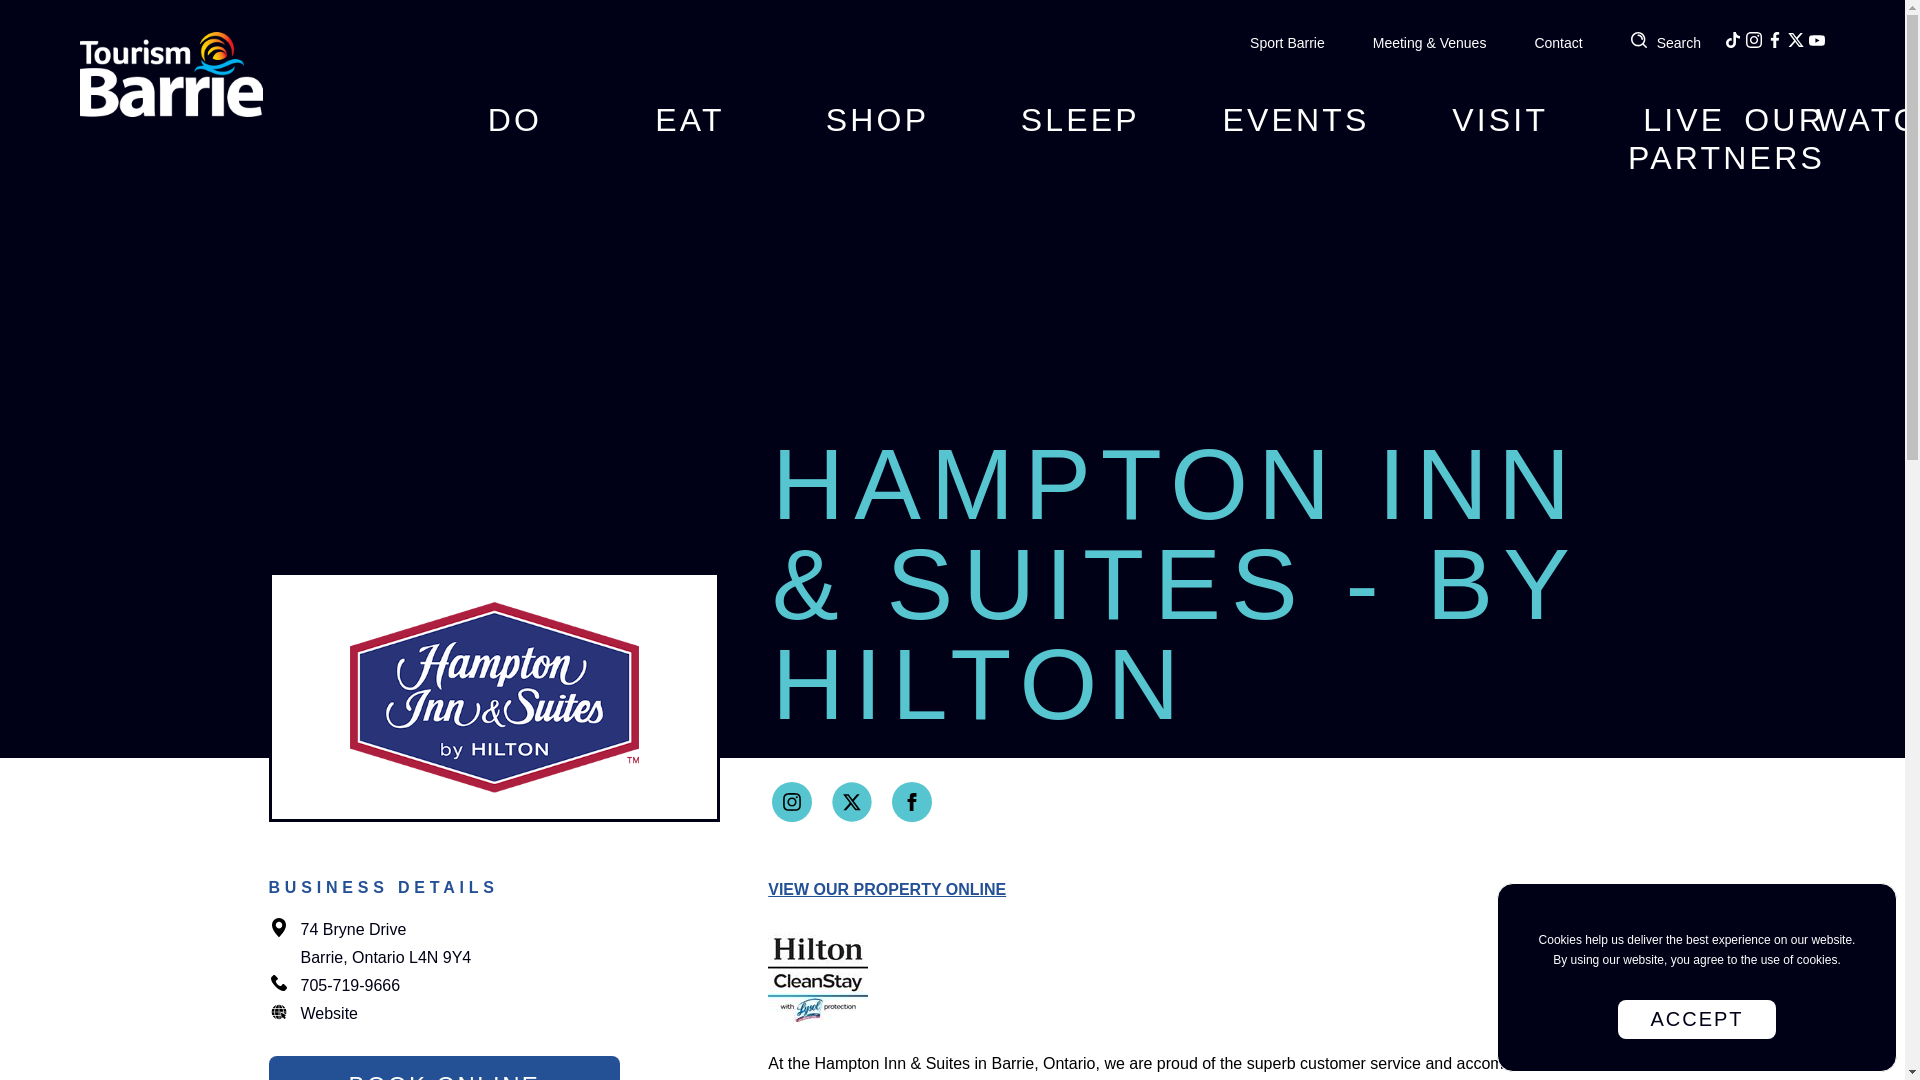 The image size is (1920, 1080). I want to click on EVENTS, so click(1296, 134).